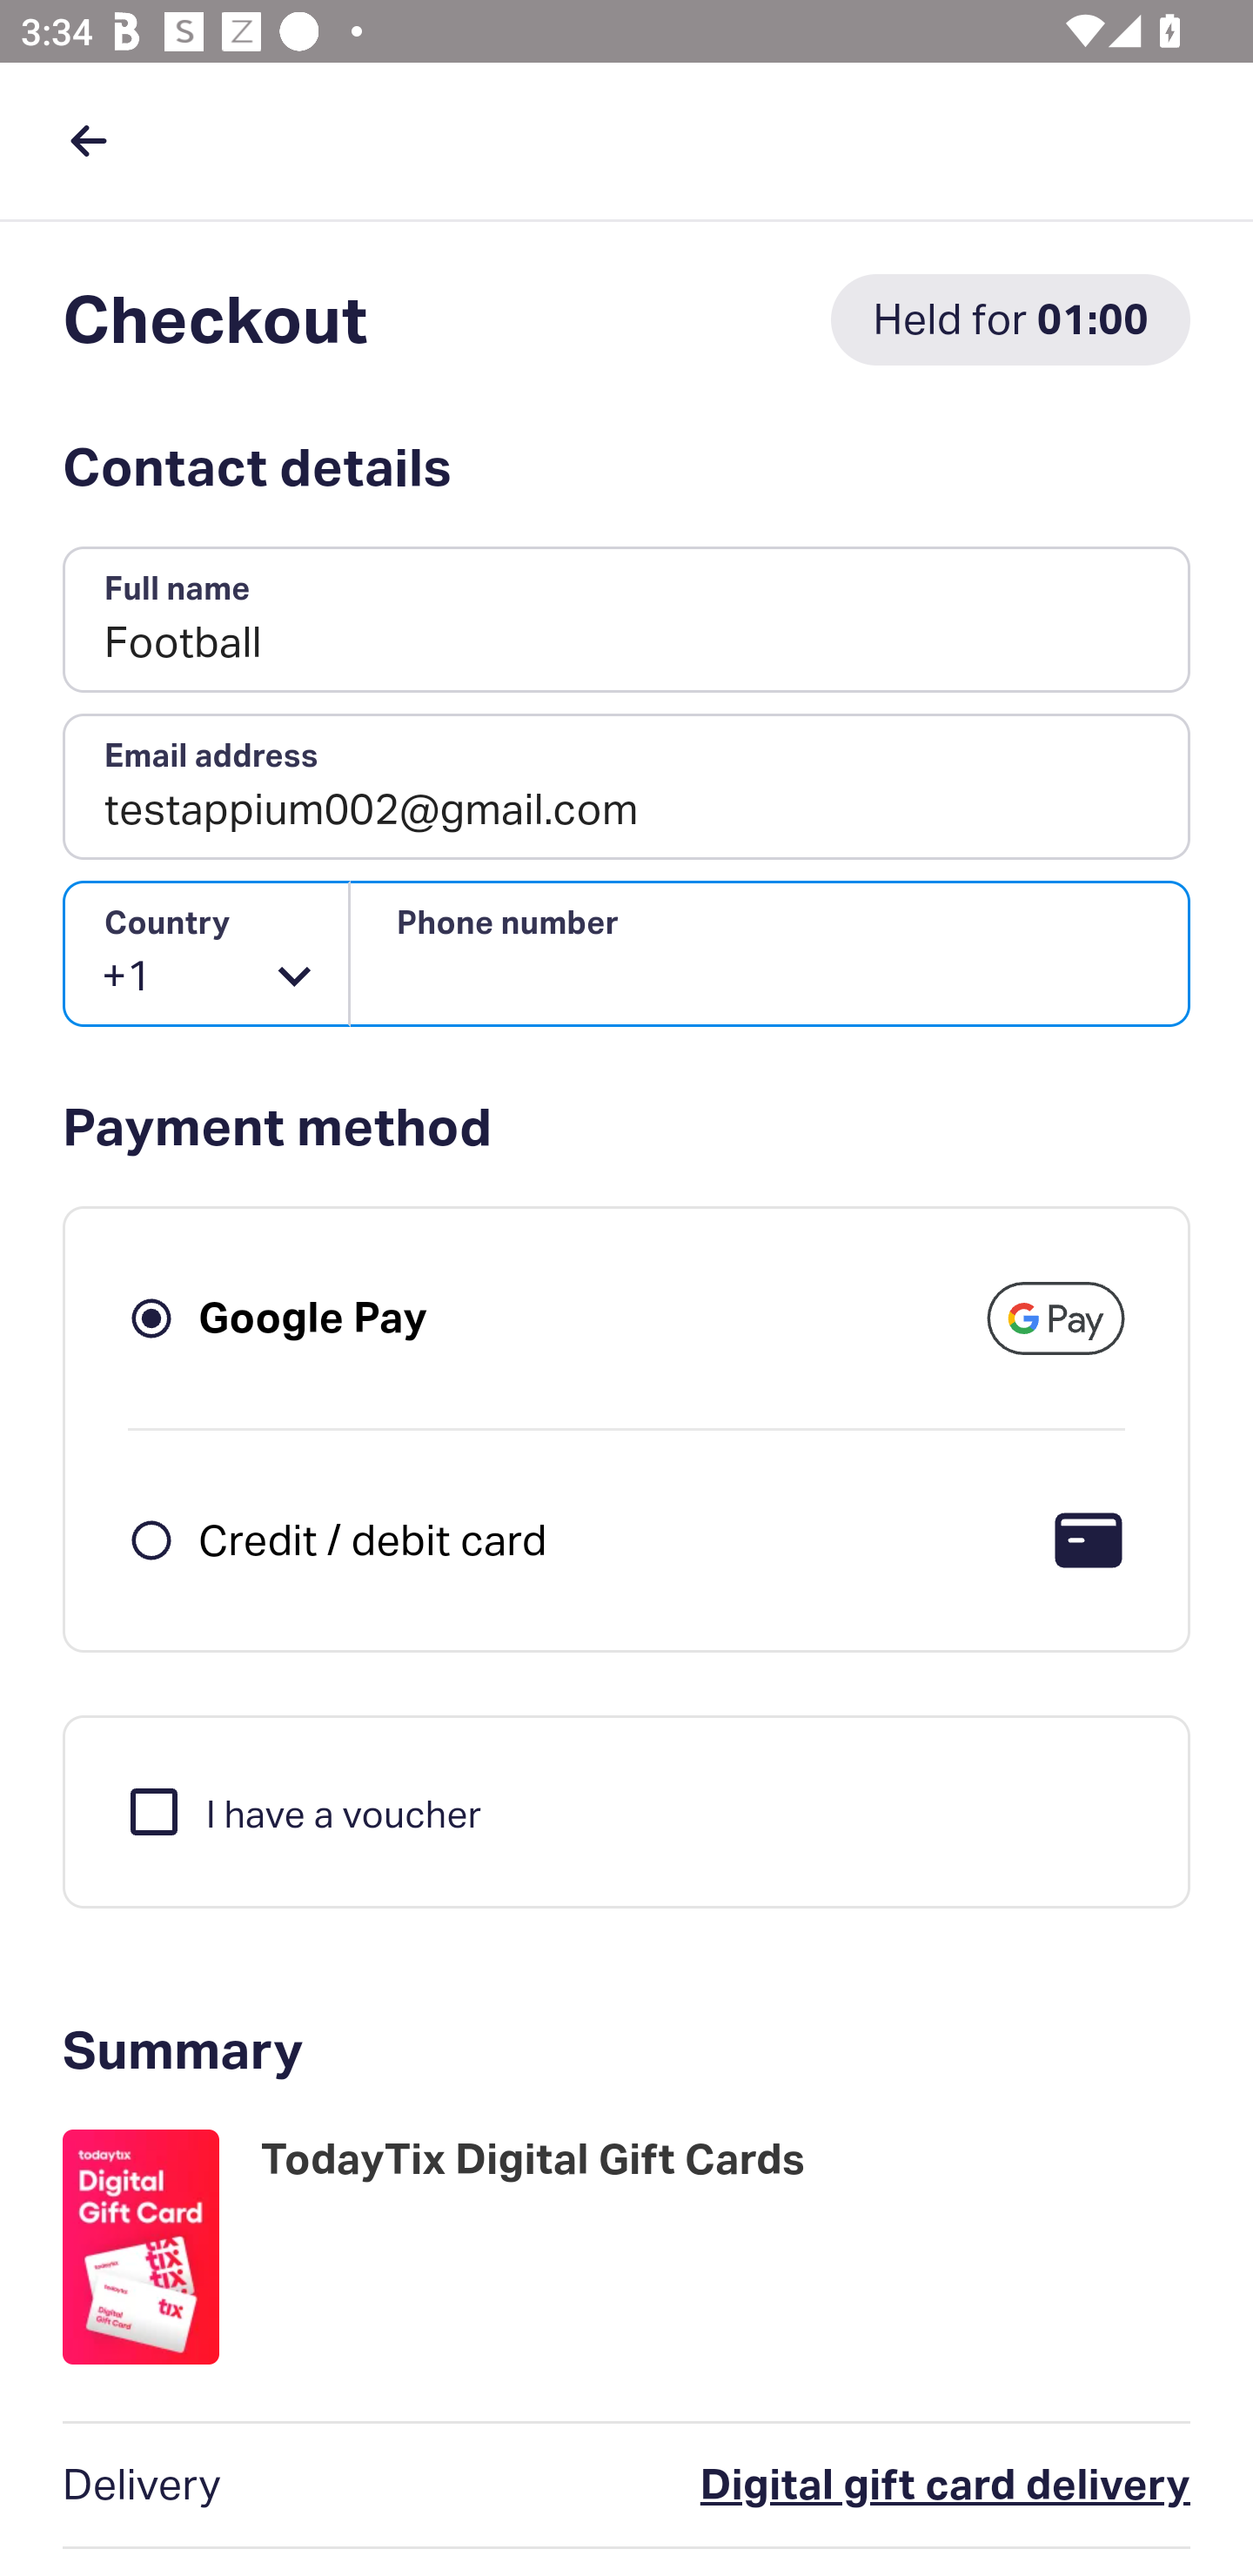 The height and width of the screenshot is (2576, 1253). I want to click on I have a voucher, so click(303, 1810).